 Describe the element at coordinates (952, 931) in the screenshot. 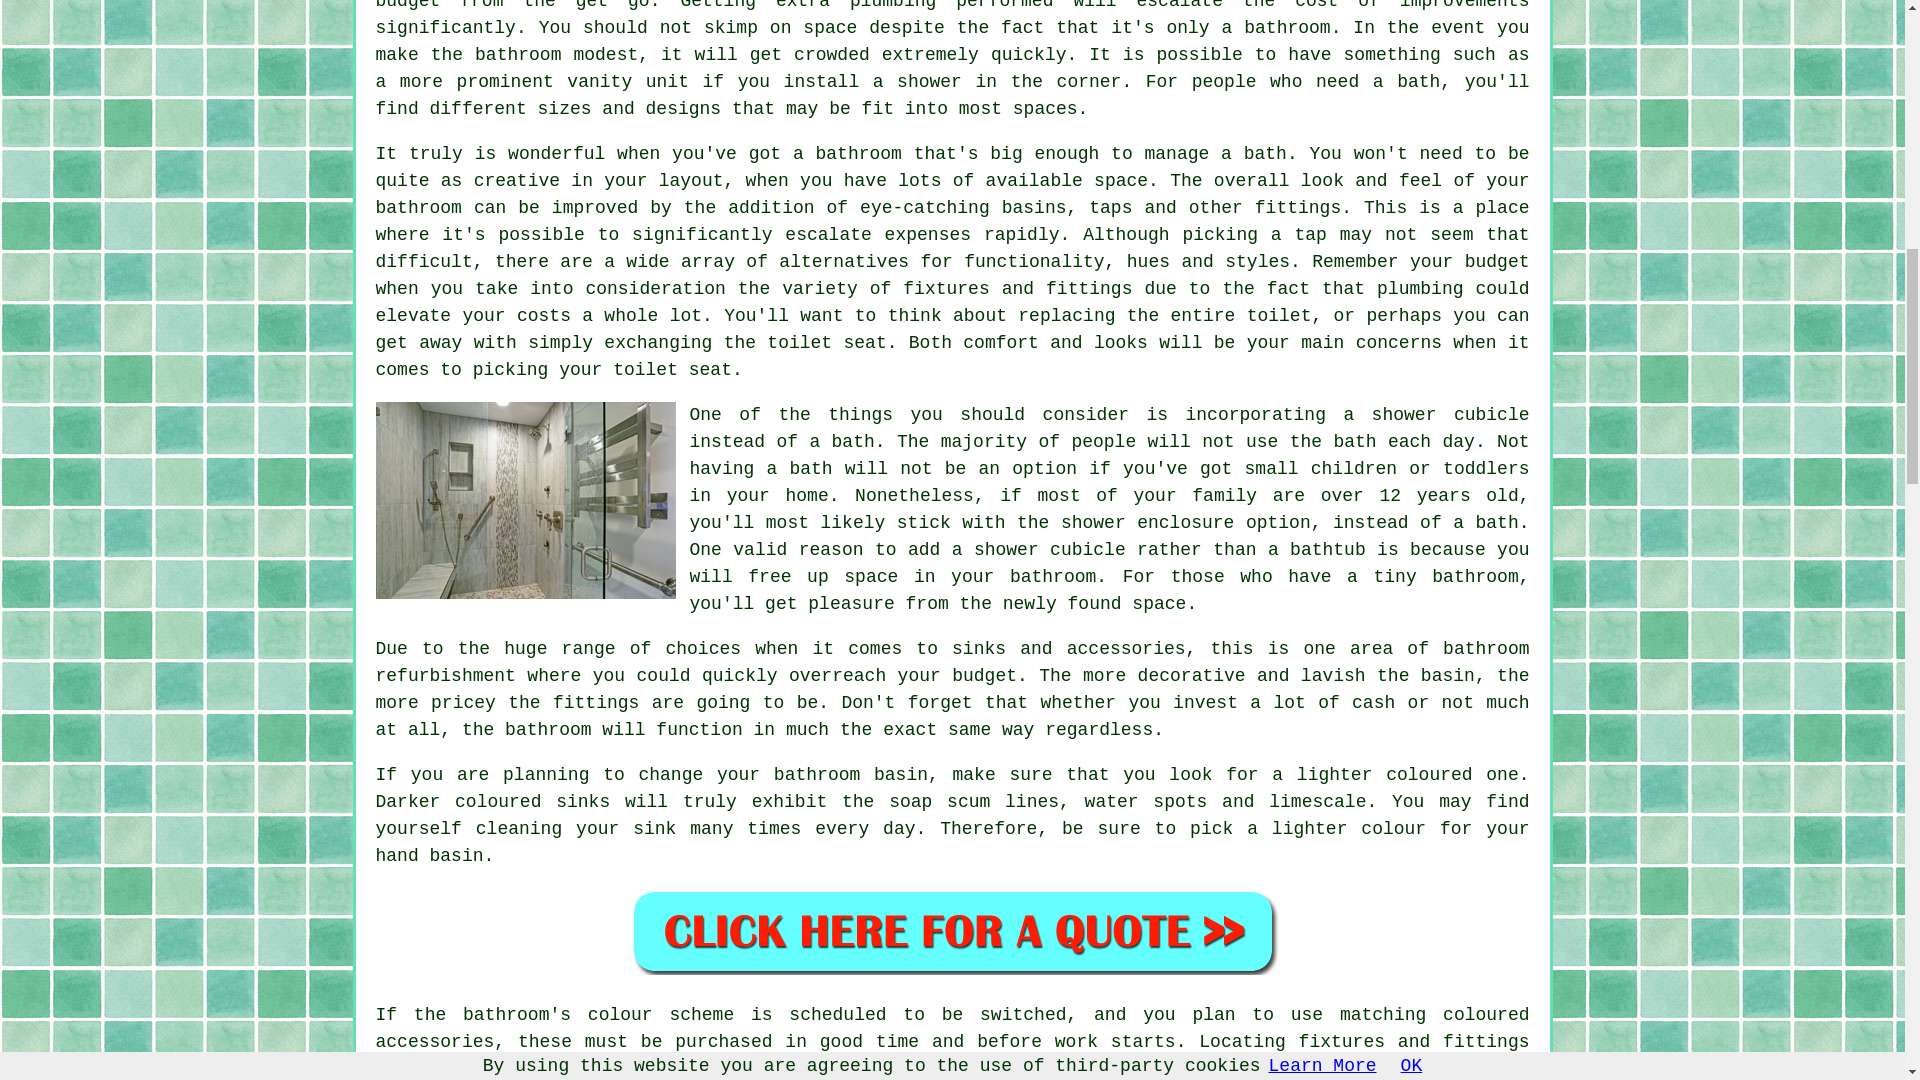

I see `Bathroom Installation Quotes in Biggleswade Bedfordshire` at that location.